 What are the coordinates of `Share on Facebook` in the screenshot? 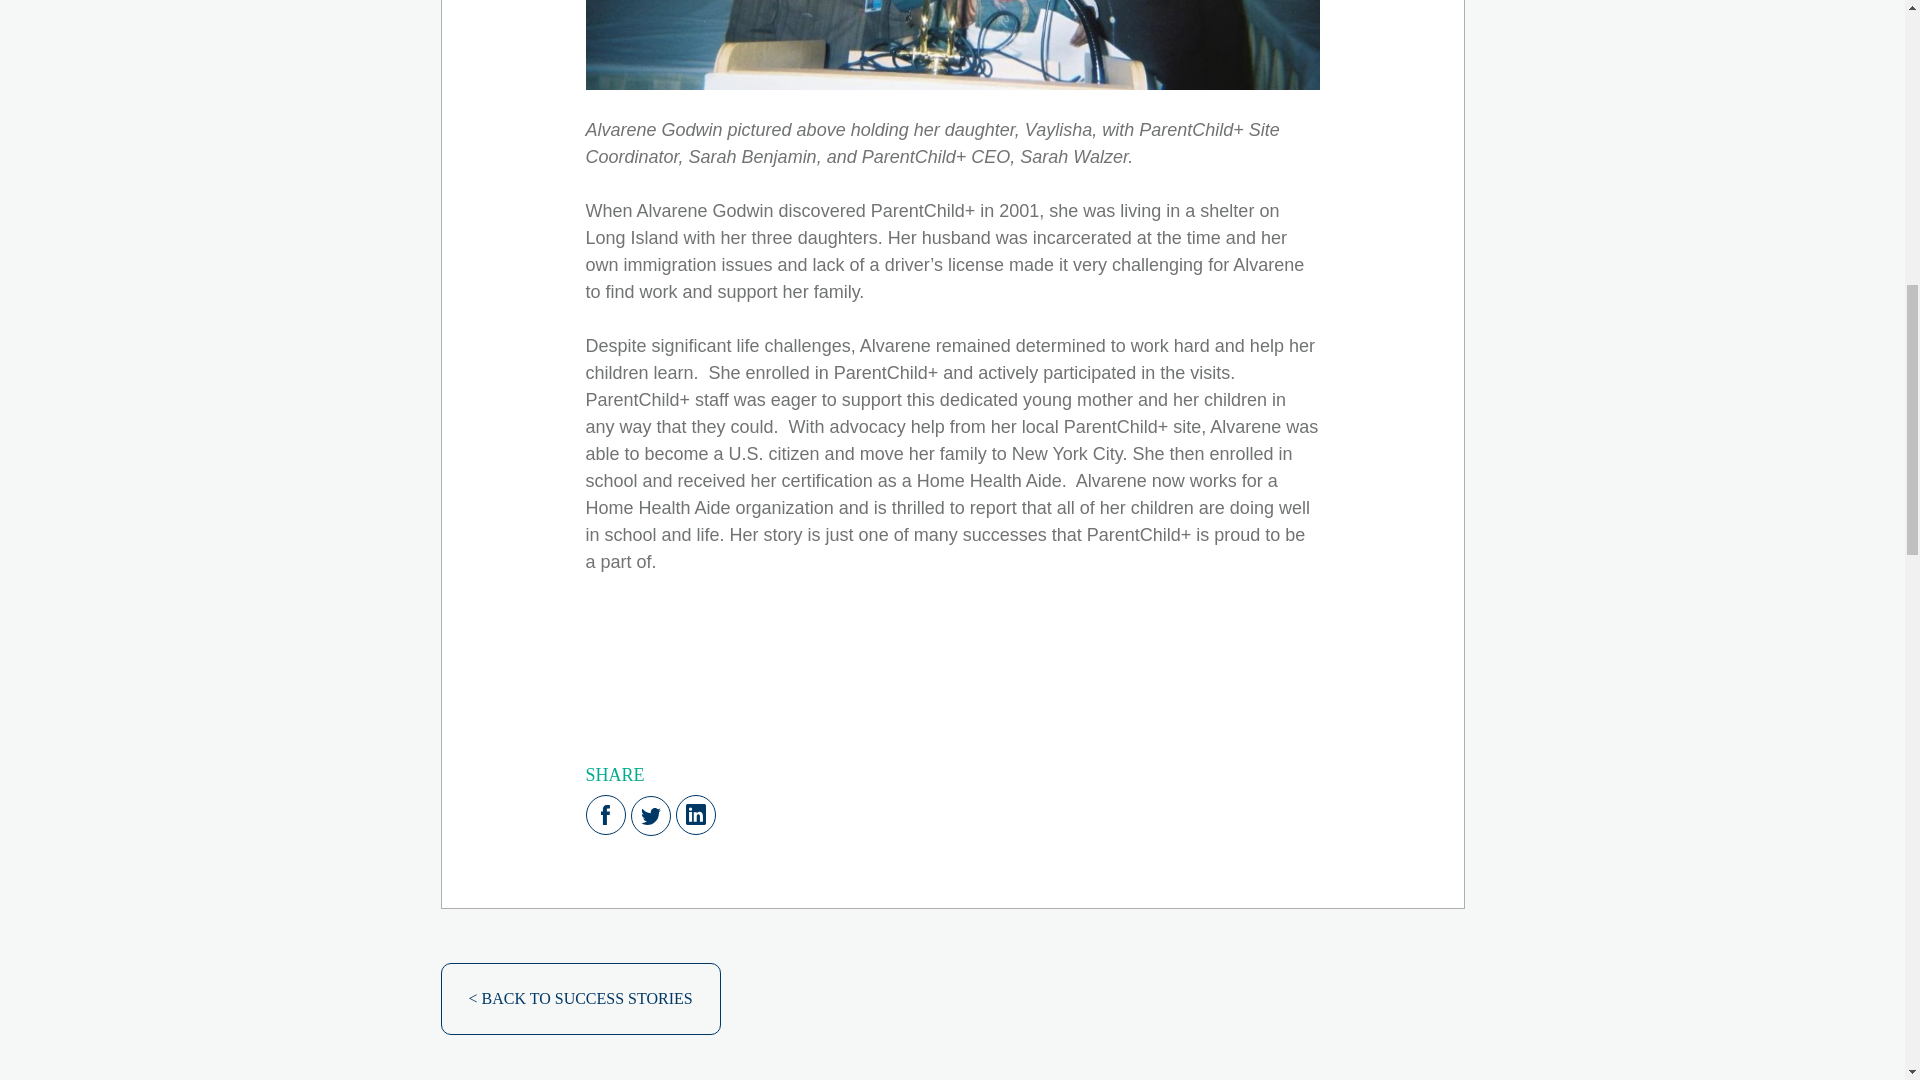 It's located at (605, 814).